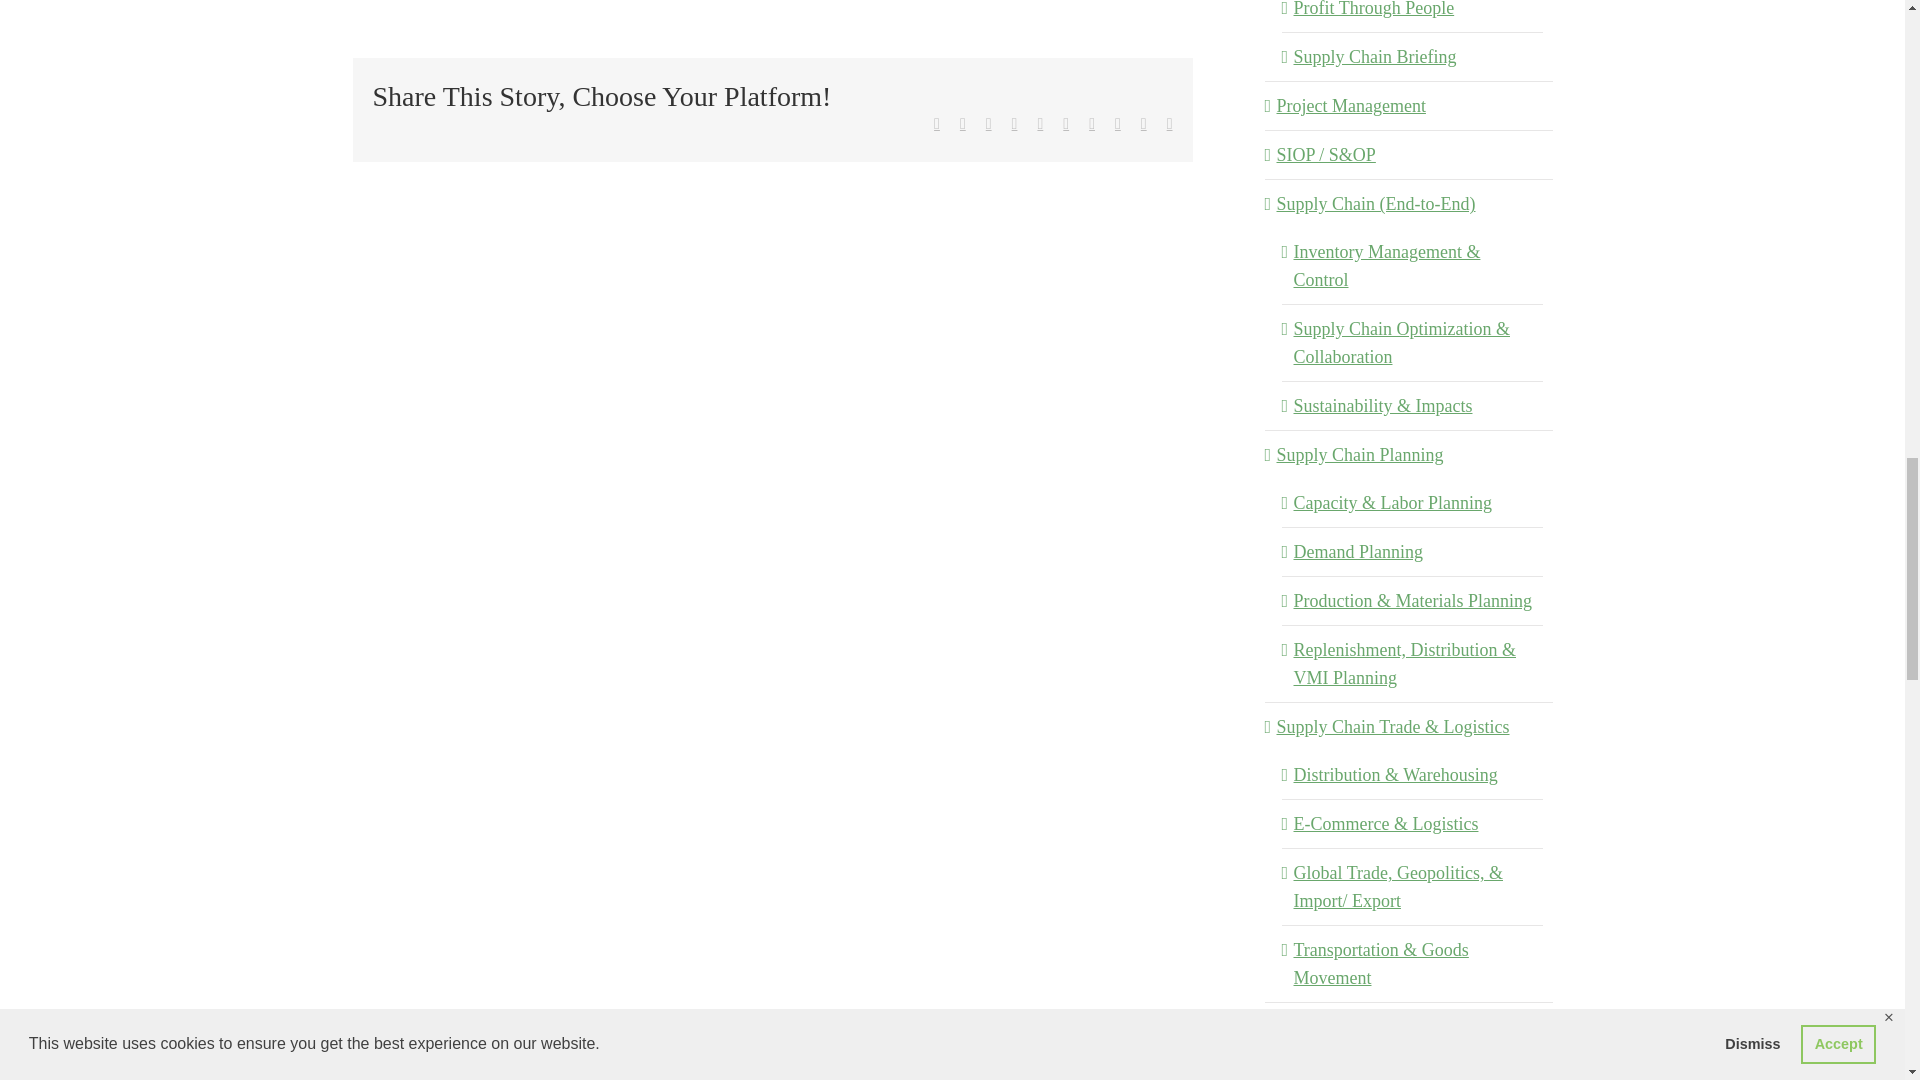 Image resolution: width=1920 pixels, height=1080 pixels. What do you see at coordinates (936, 123) in the screenshot?
I see `Facebook` at bounding box center [936, 123].